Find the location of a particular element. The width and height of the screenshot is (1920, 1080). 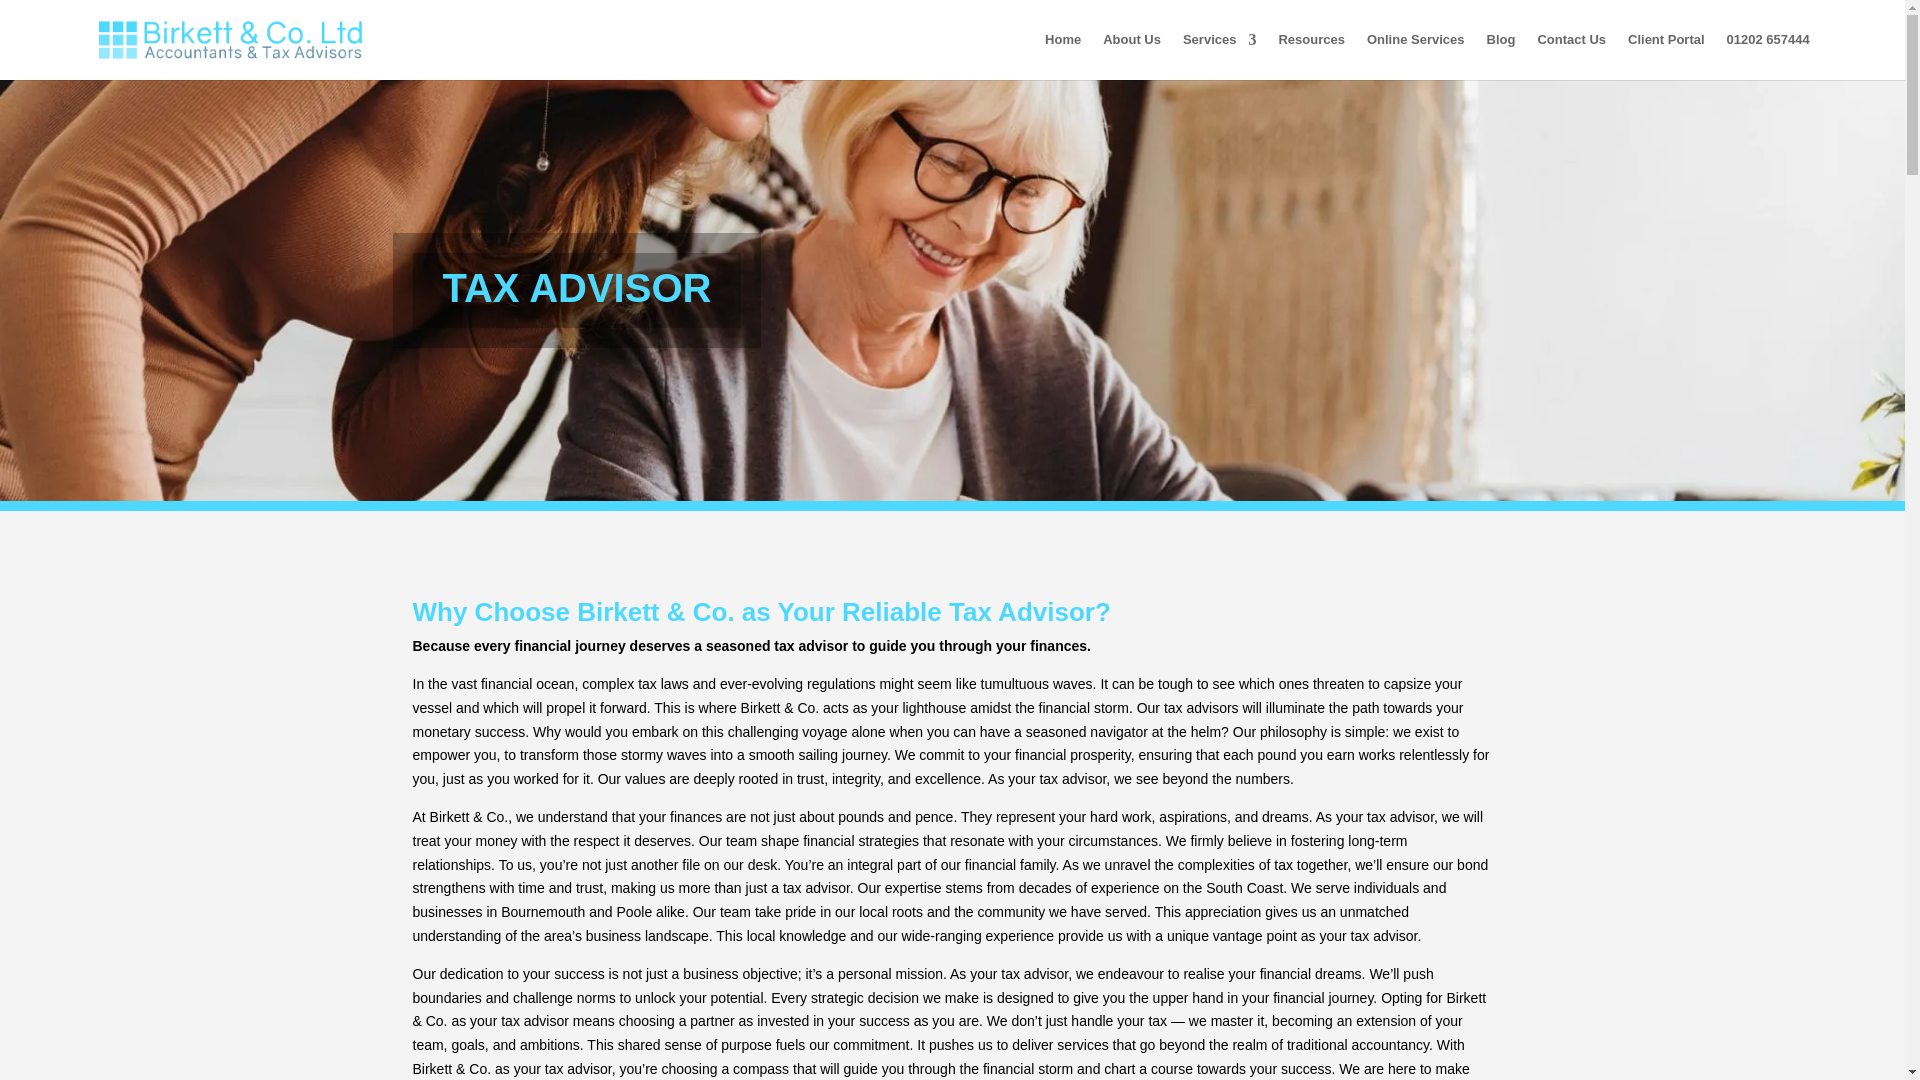

Services is located at coordinates (1220, 56).